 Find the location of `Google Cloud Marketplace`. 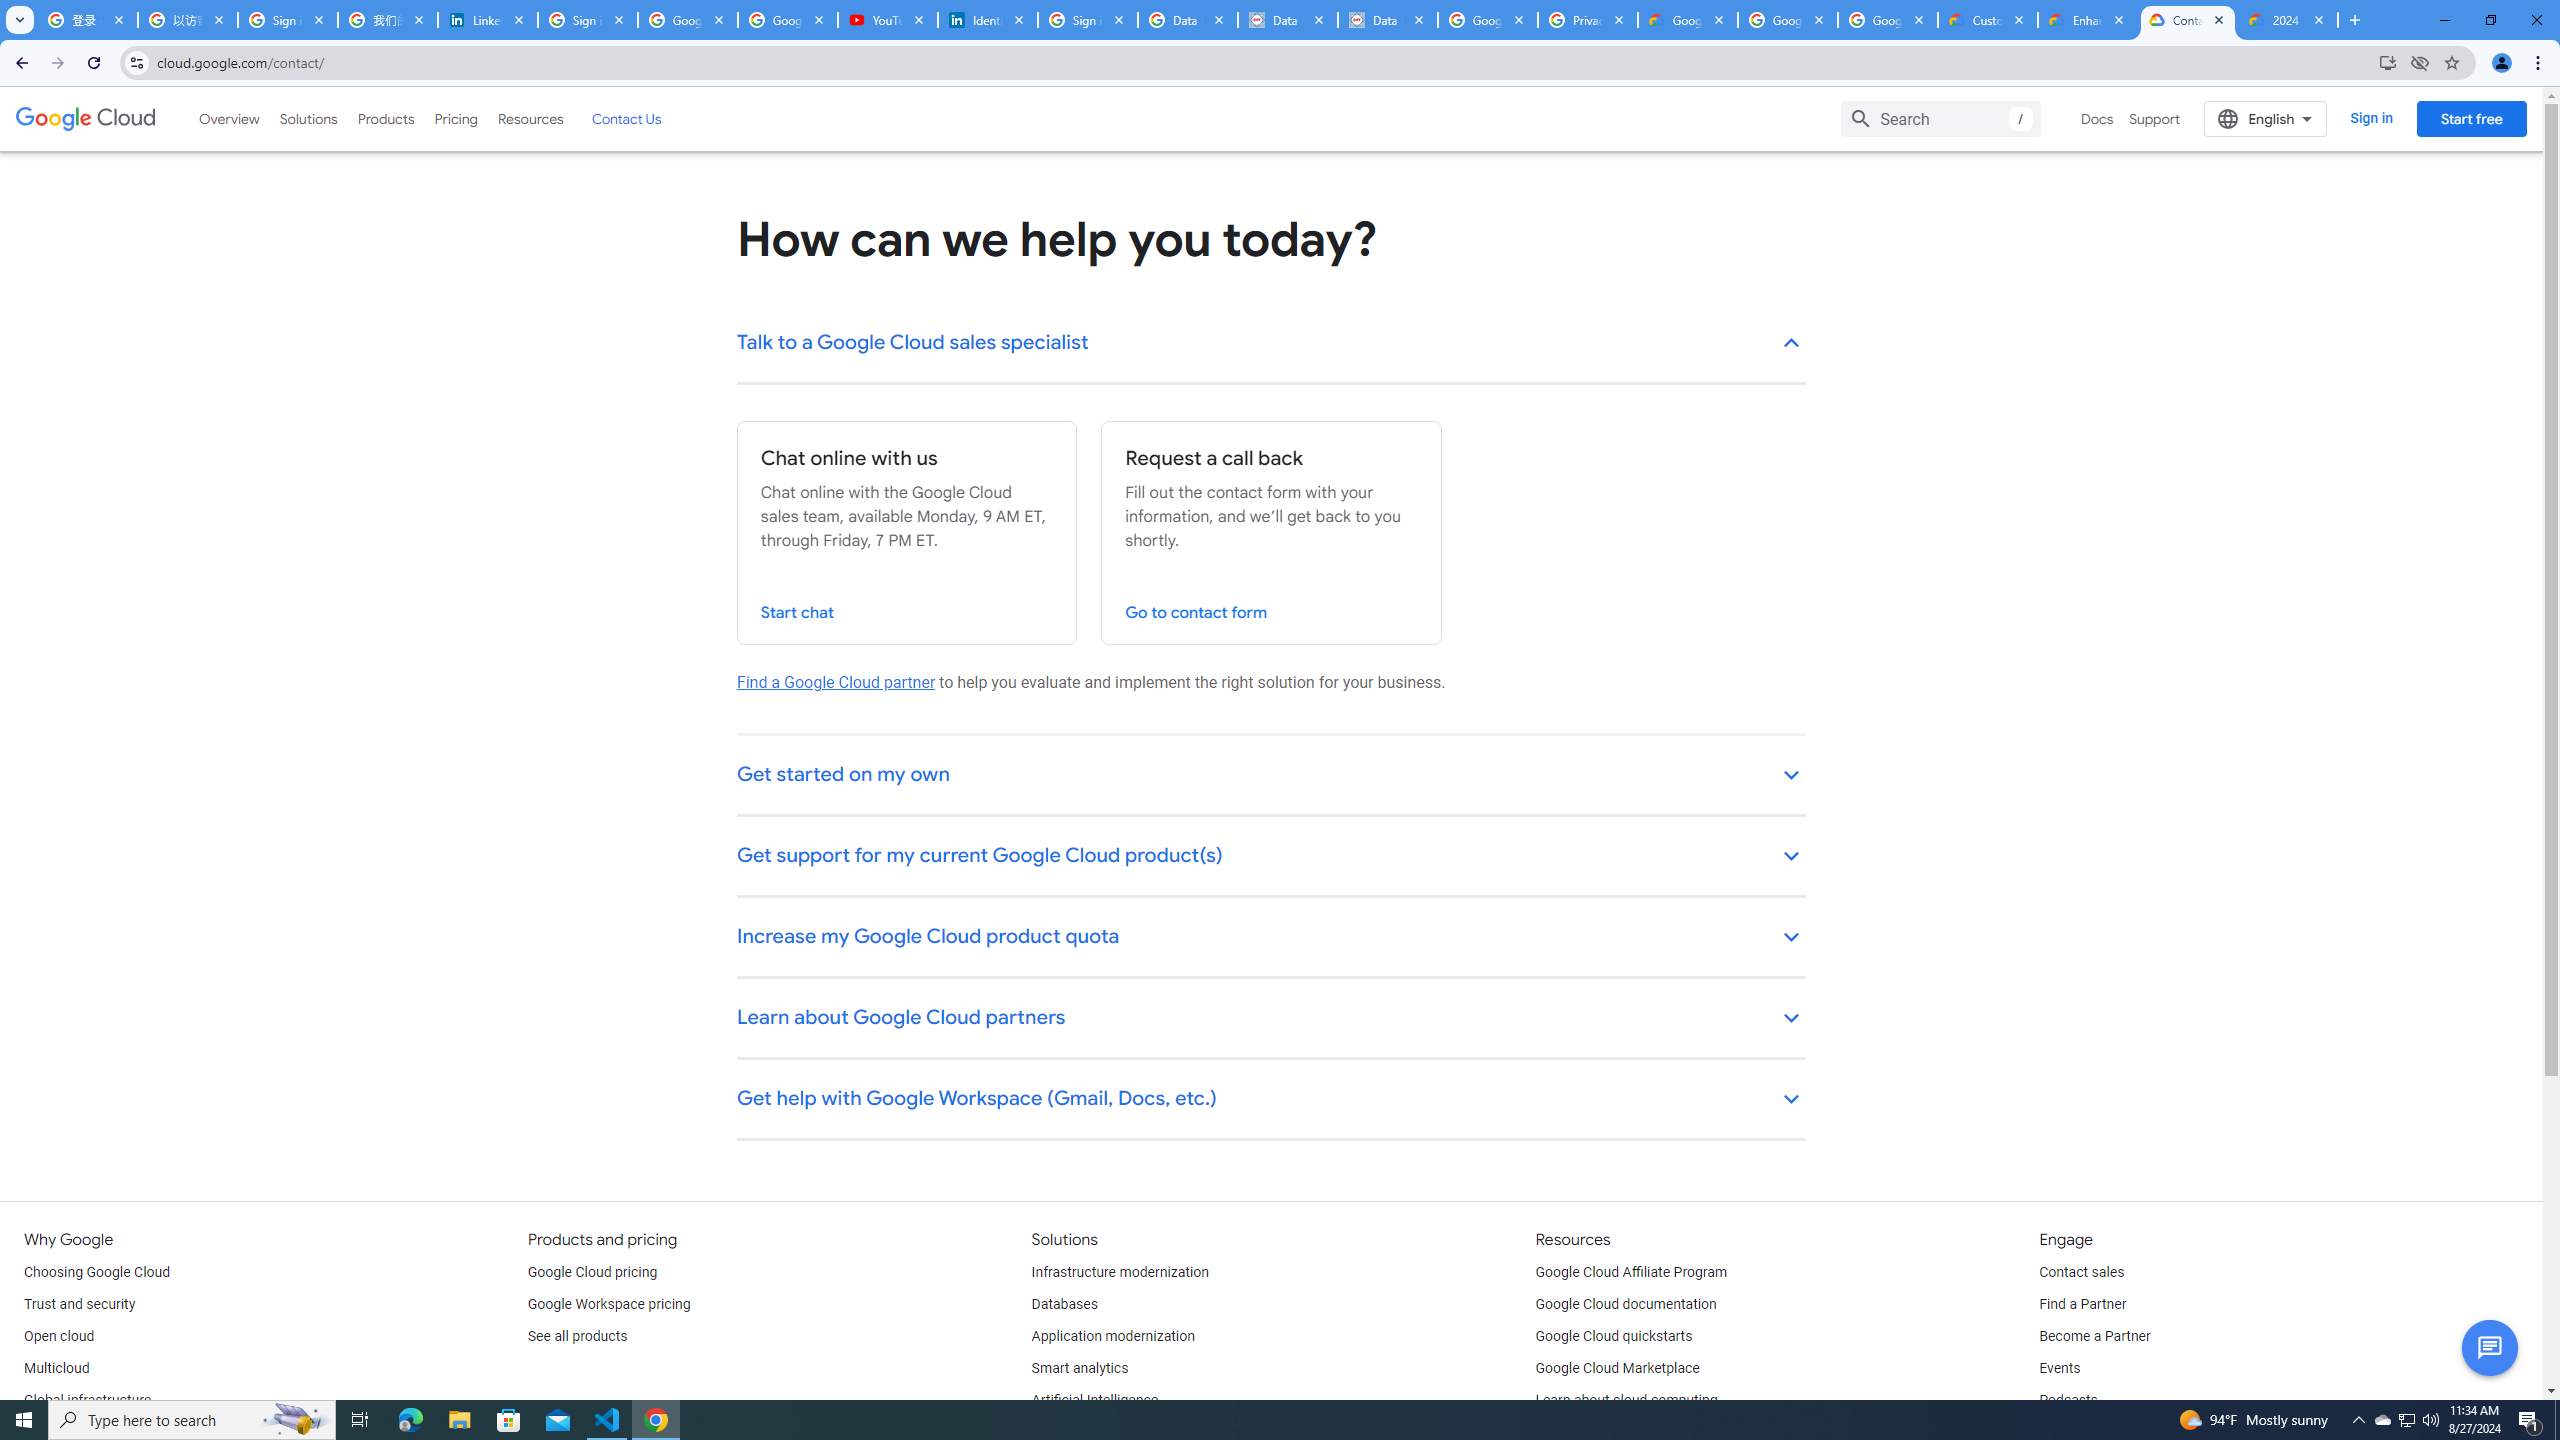

Google Cloud Marketplace is located at coordinates (1618, 1369).